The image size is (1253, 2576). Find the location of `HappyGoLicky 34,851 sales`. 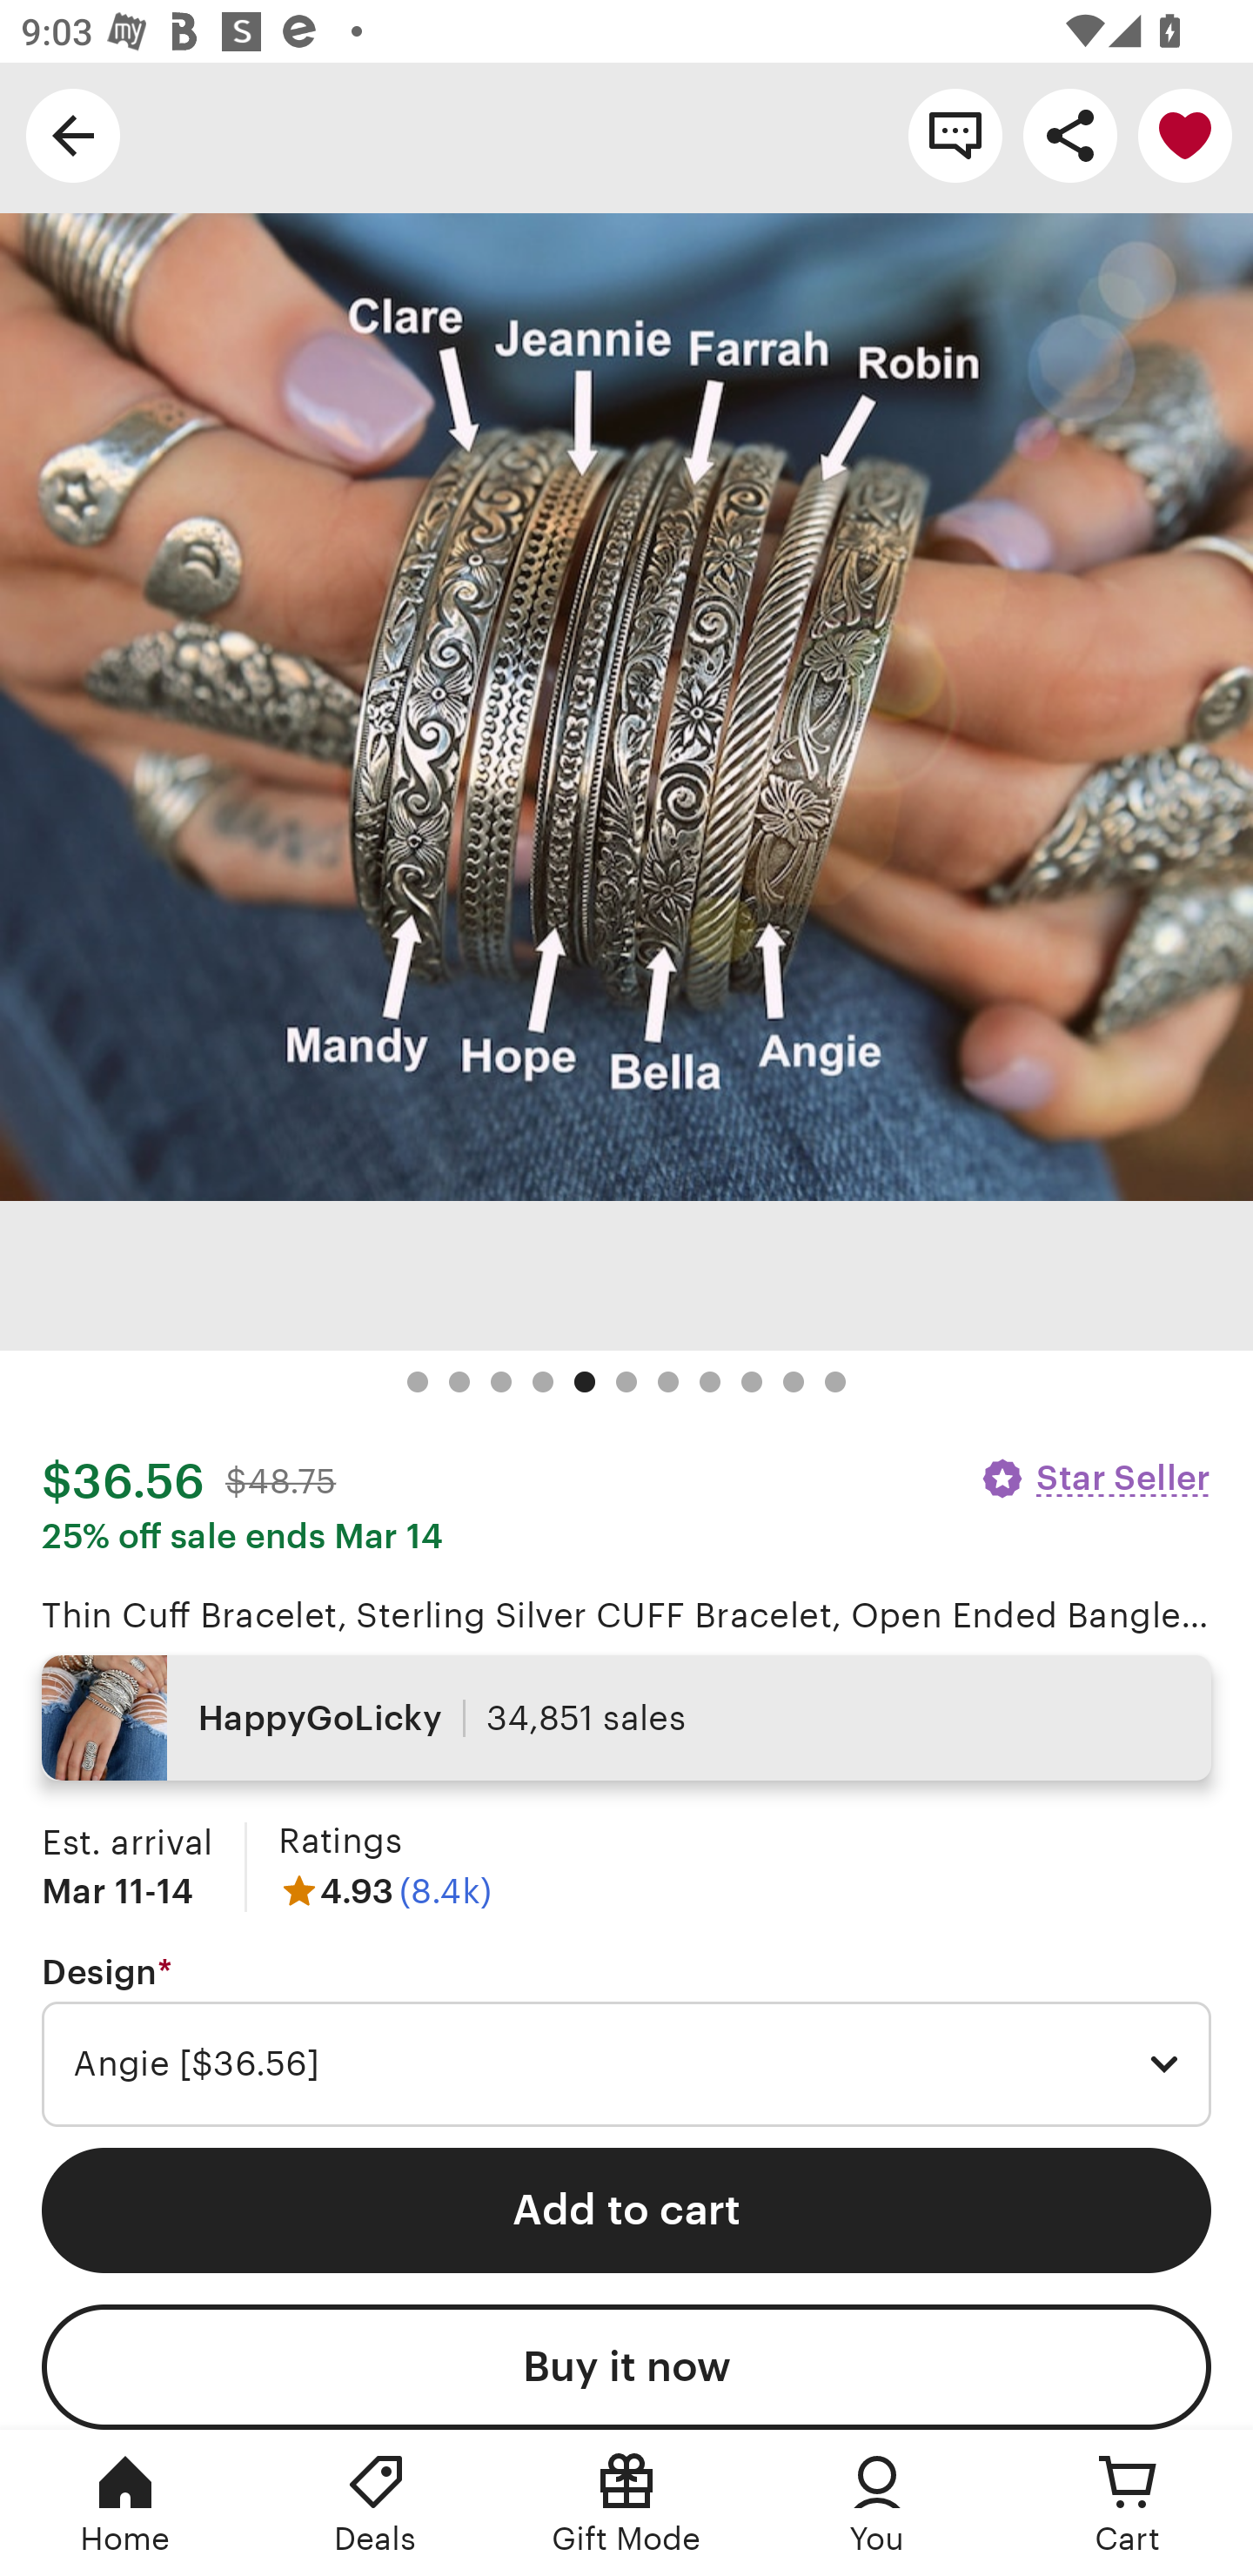

HappyGoLicky 34,851 sales is located at coordinates (626, 1718).